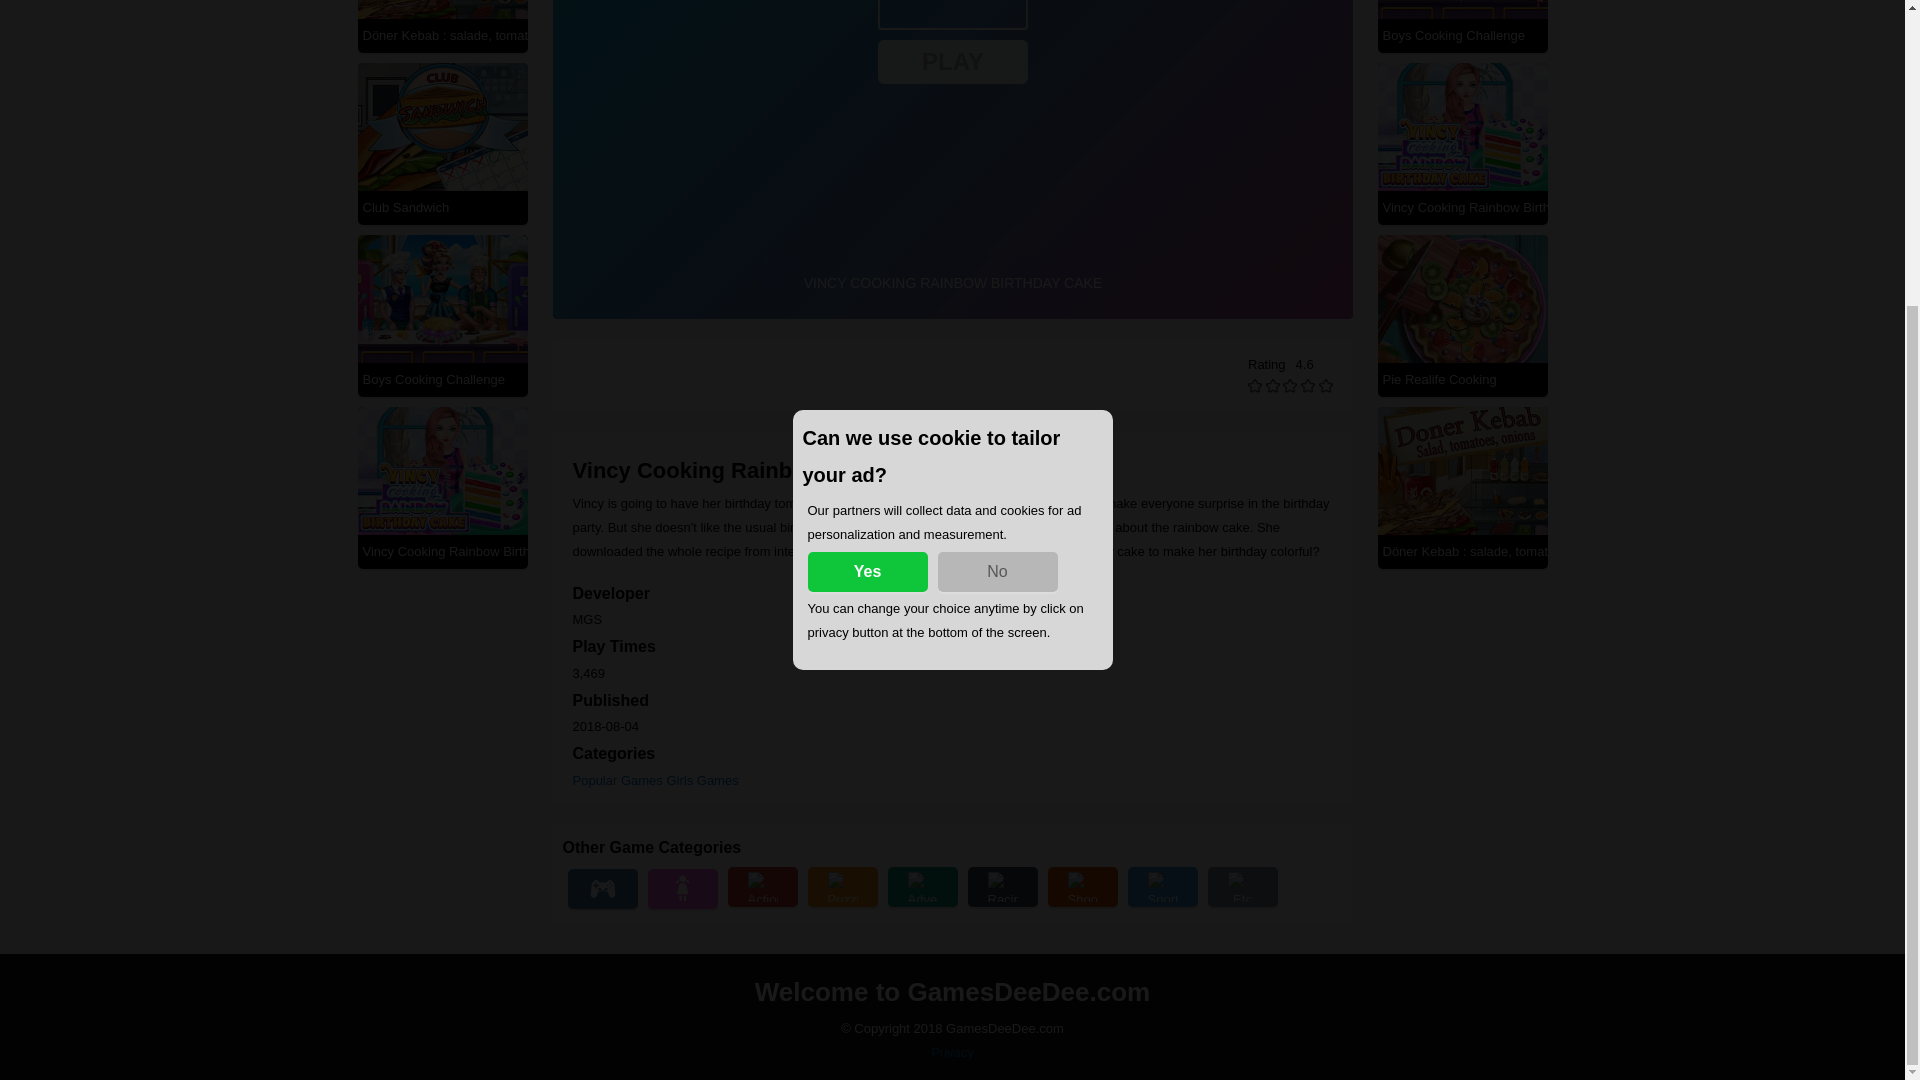 The height and width of the screenshot is (1080, 1920). Describe the element at coordinates (441, 378) in the screenshot. I see `Boys Cooking Challenge` at that location.